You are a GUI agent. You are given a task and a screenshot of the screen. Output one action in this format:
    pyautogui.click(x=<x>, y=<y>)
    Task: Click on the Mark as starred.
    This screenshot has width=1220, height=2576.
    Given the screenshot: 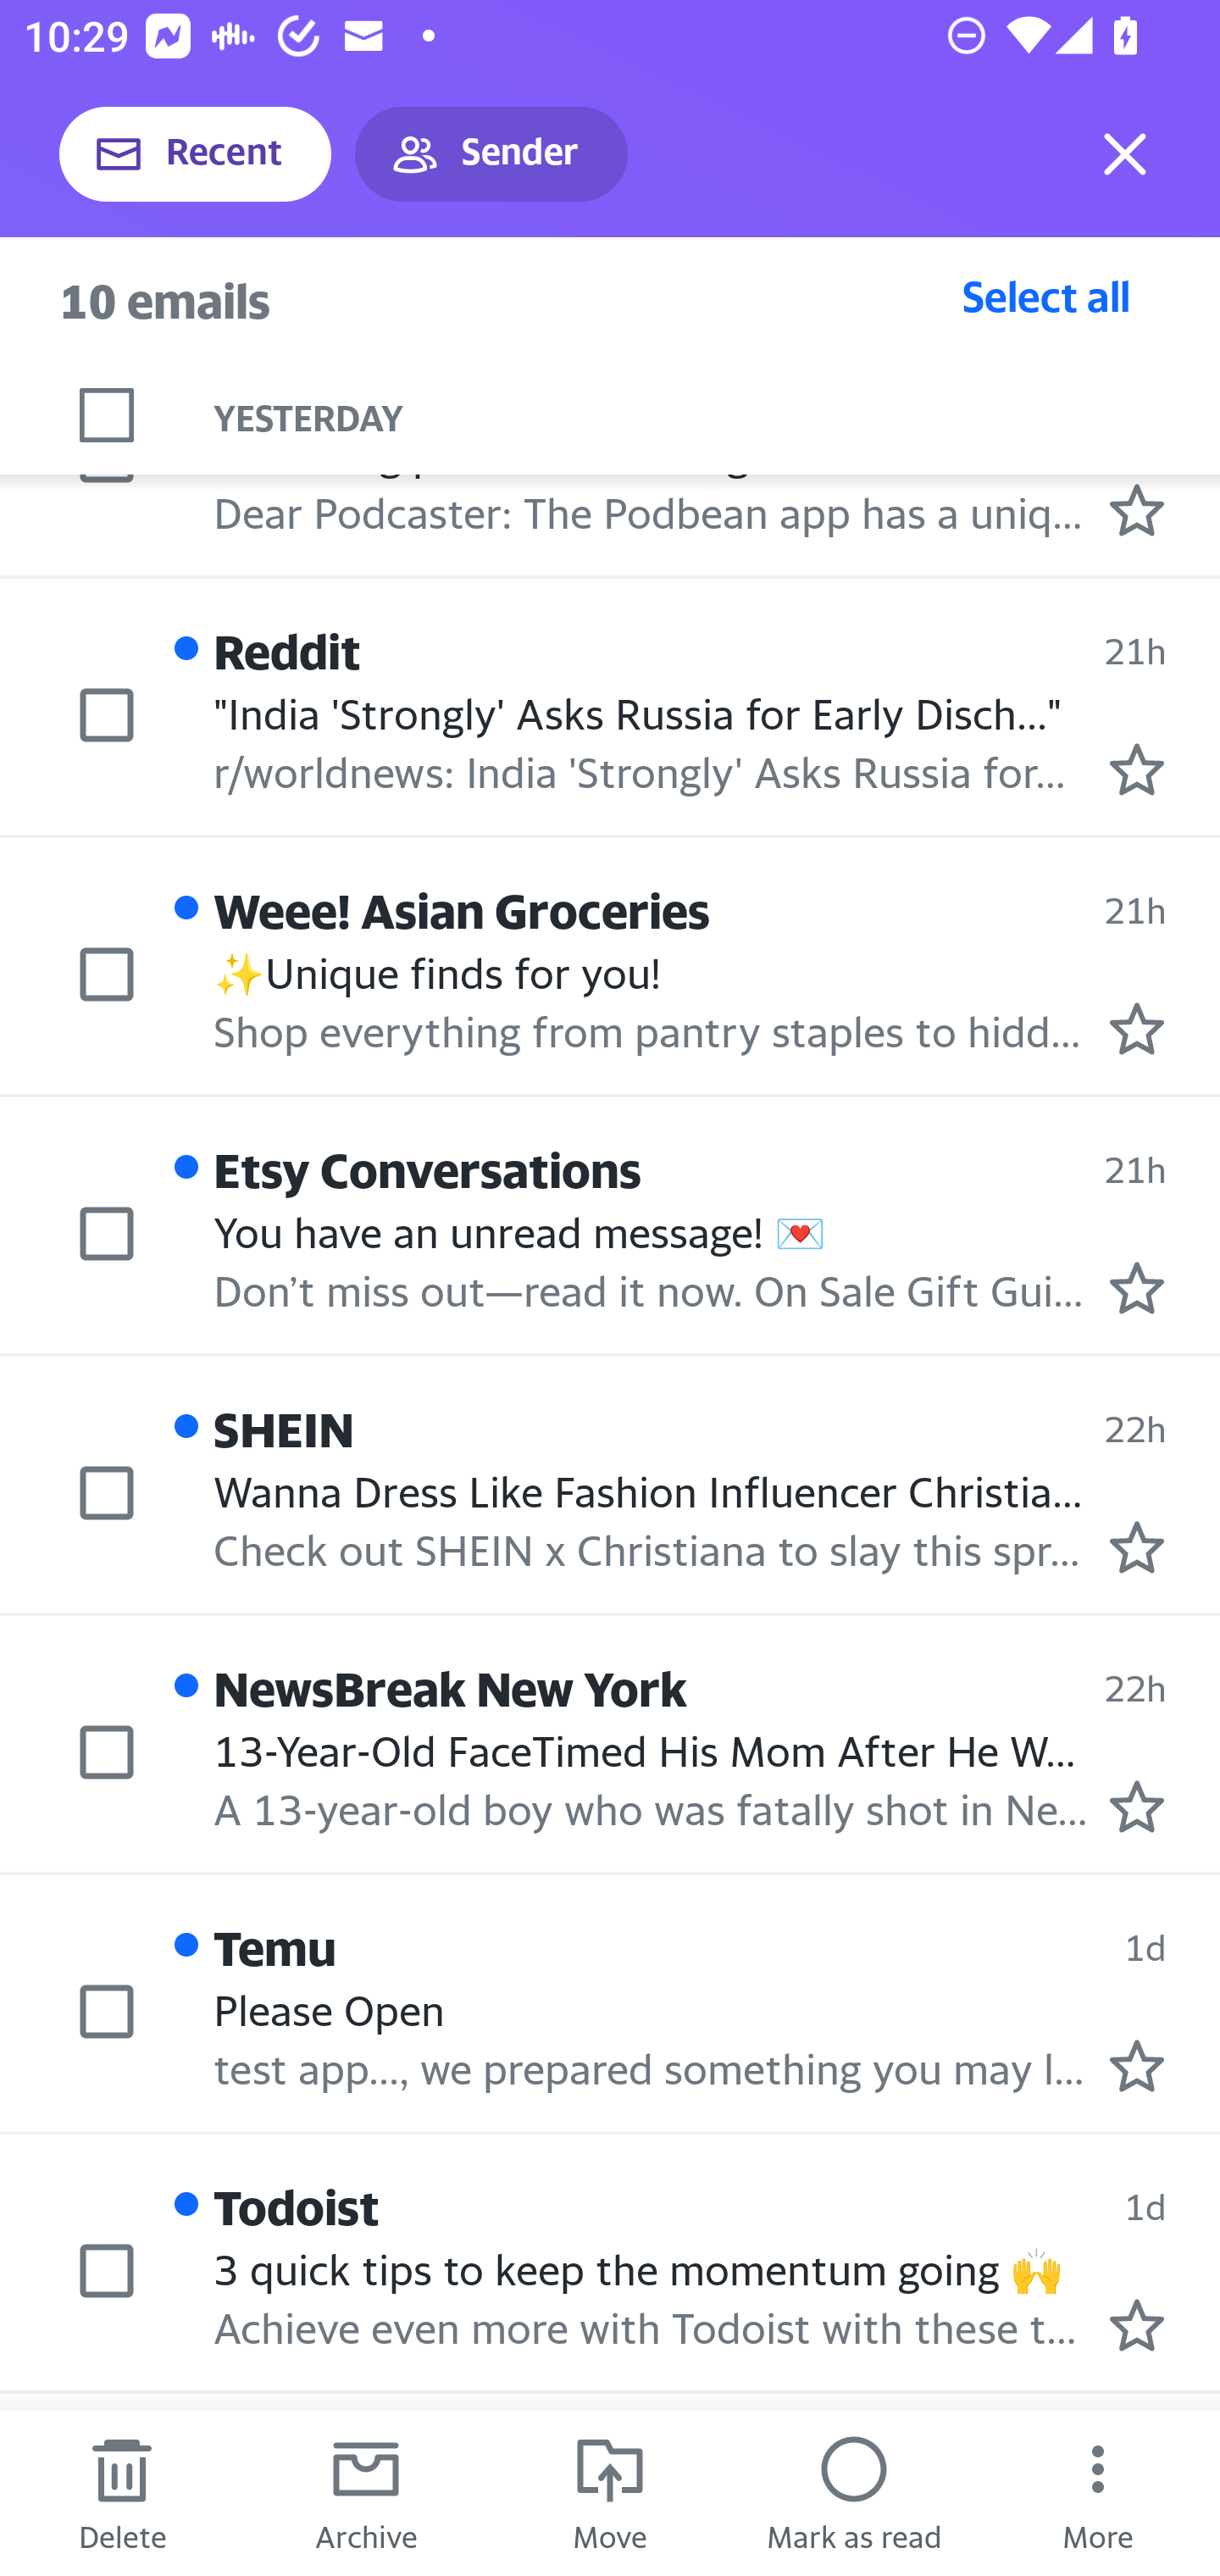 What is the action you would take?
    pyautogui.click(x=1137, y=1029)
    